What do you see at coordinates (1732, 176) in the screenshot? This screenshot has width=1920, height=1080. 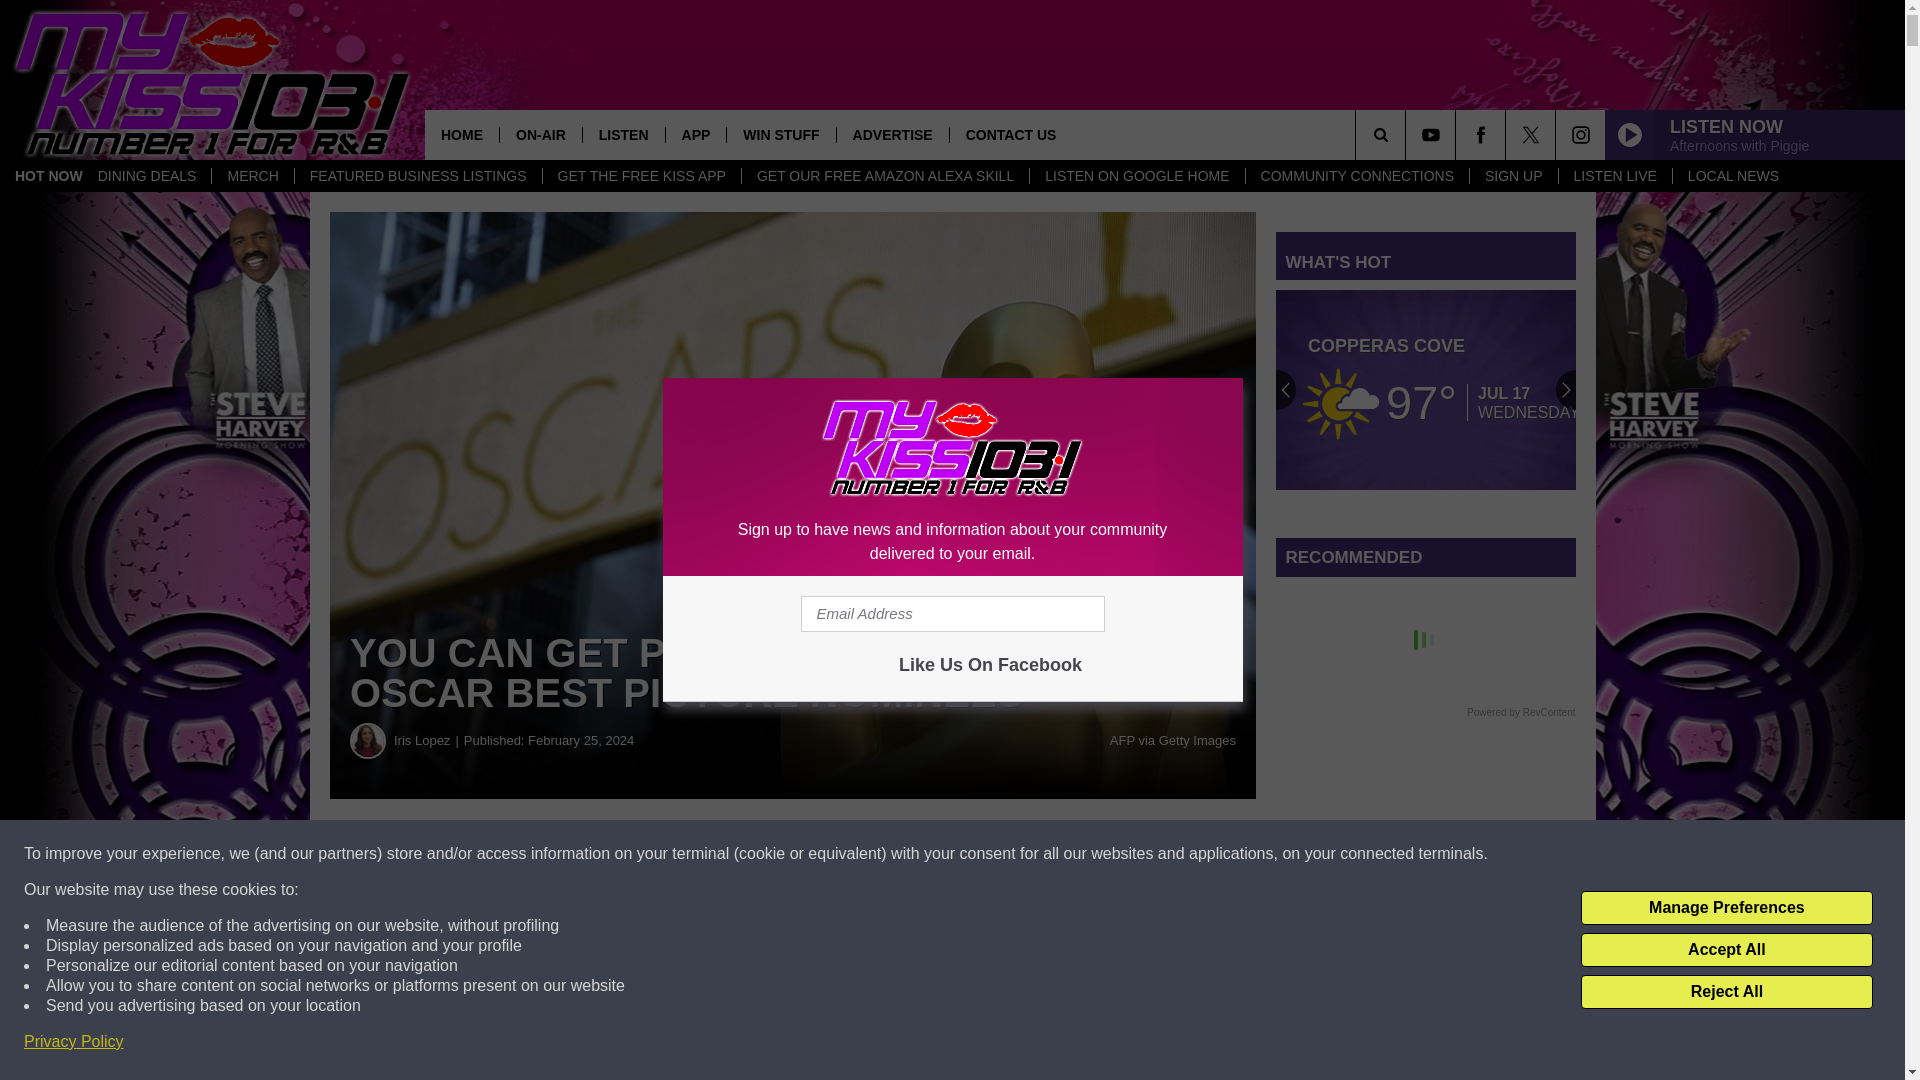 I see `LOCAL NEWS` at bounding box center [1732, 176].